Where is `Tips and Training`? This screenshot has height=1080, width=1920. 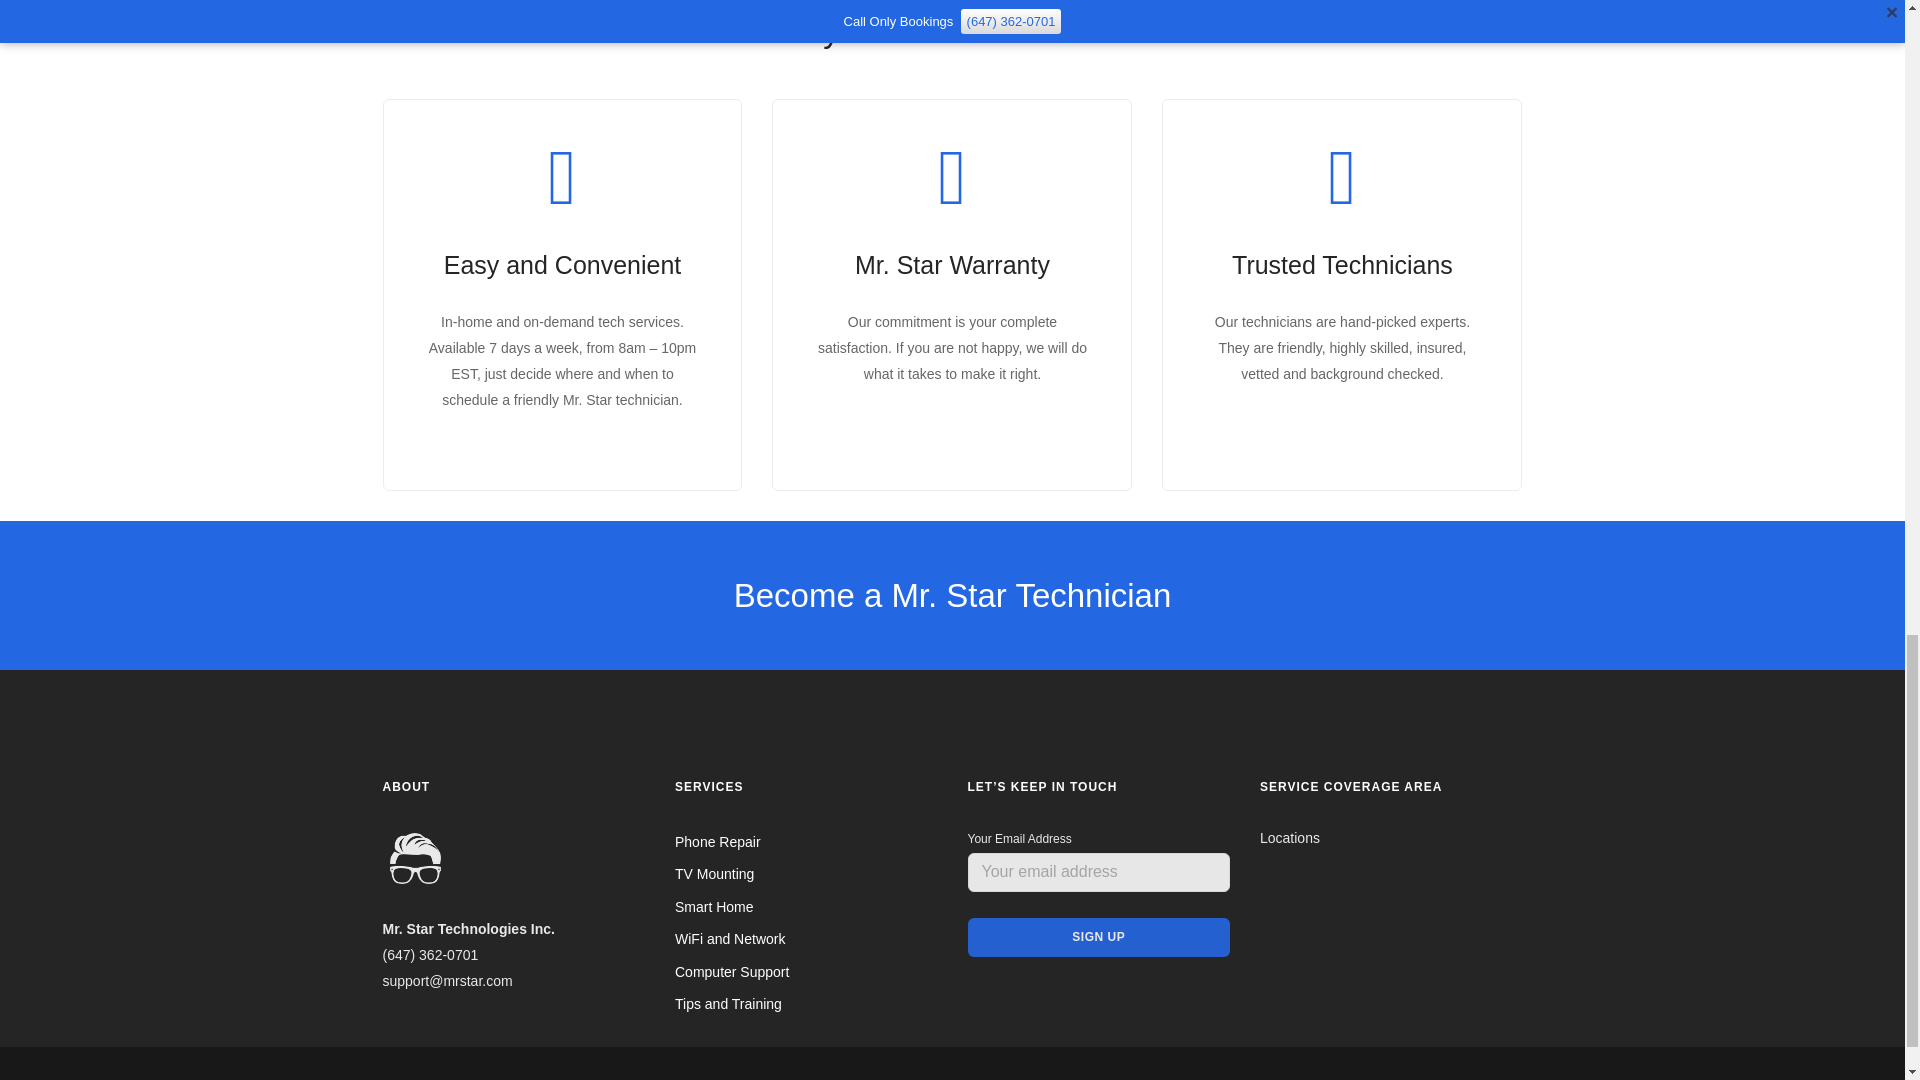 Tips and Training is located at coordinates (728, 1003).